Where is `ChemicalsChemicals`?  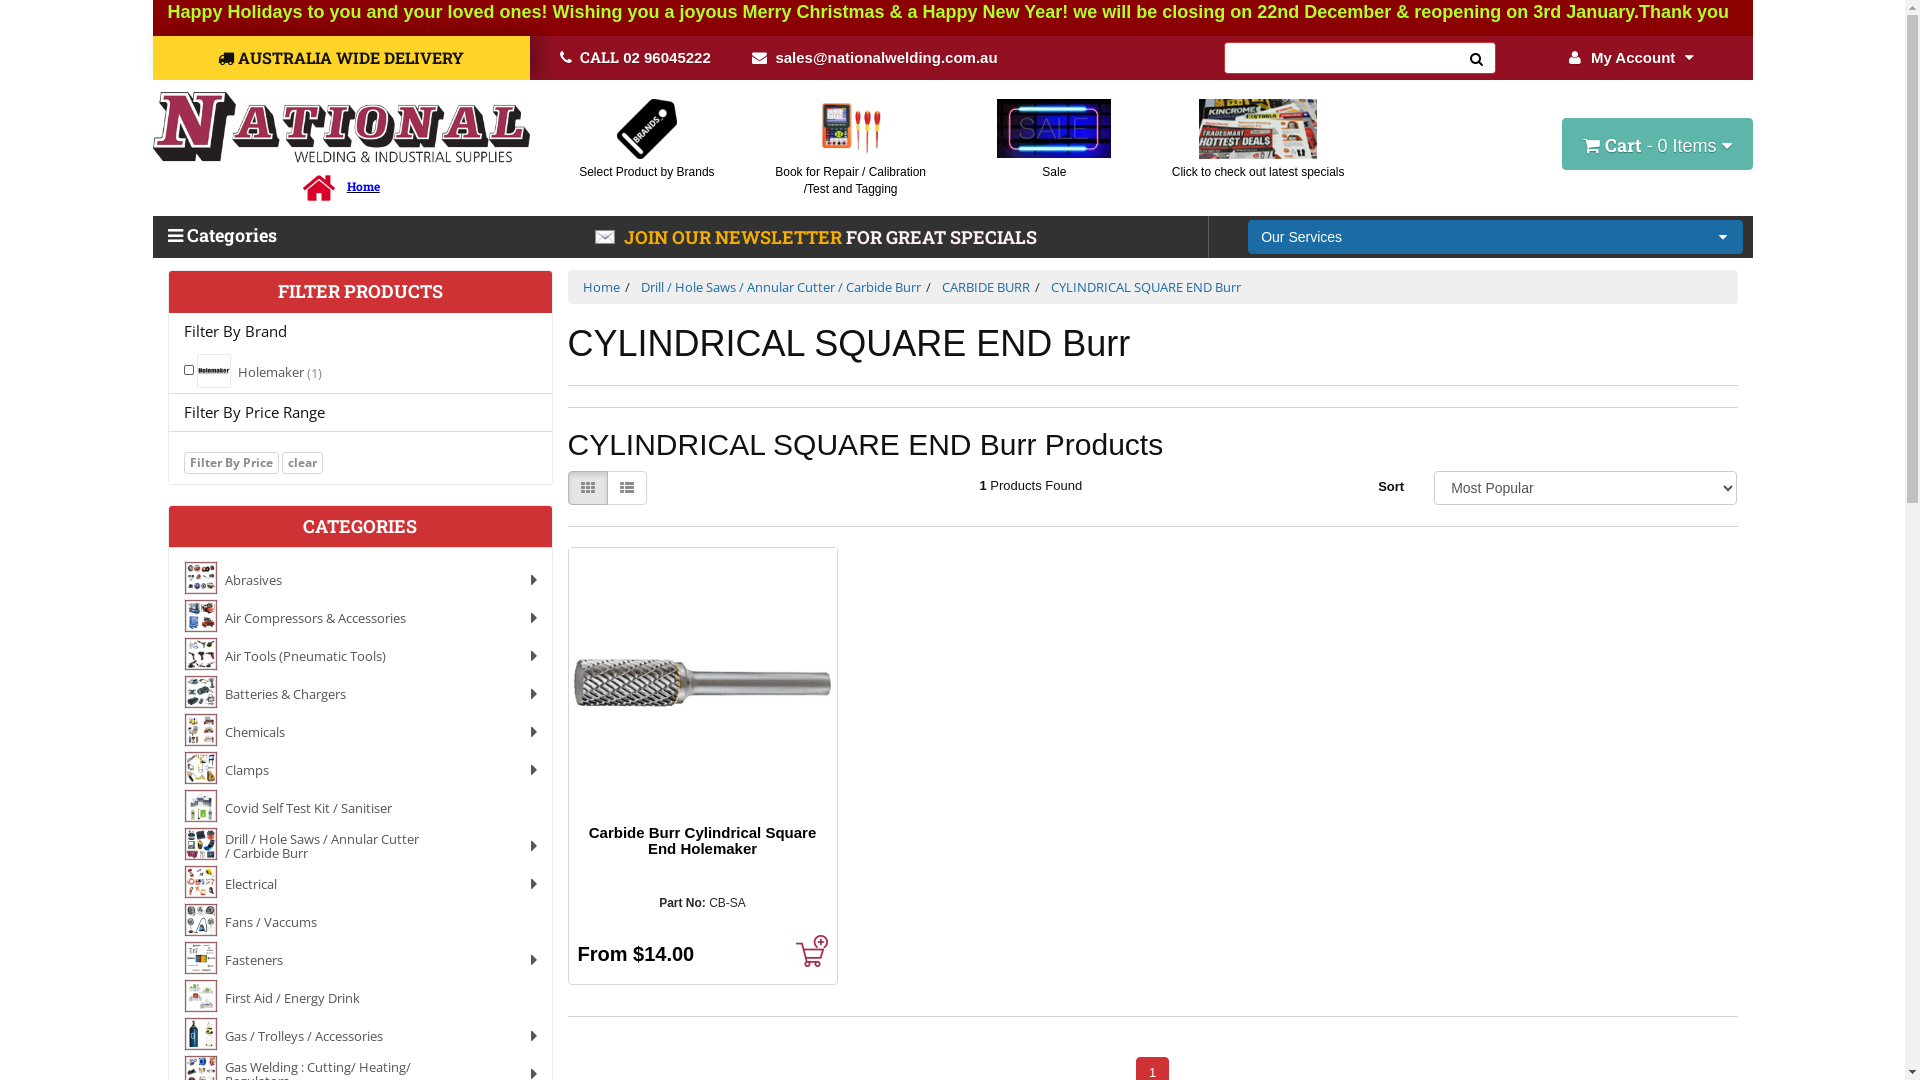
ChemicalsChemicals is located at coordinates (360, 730).